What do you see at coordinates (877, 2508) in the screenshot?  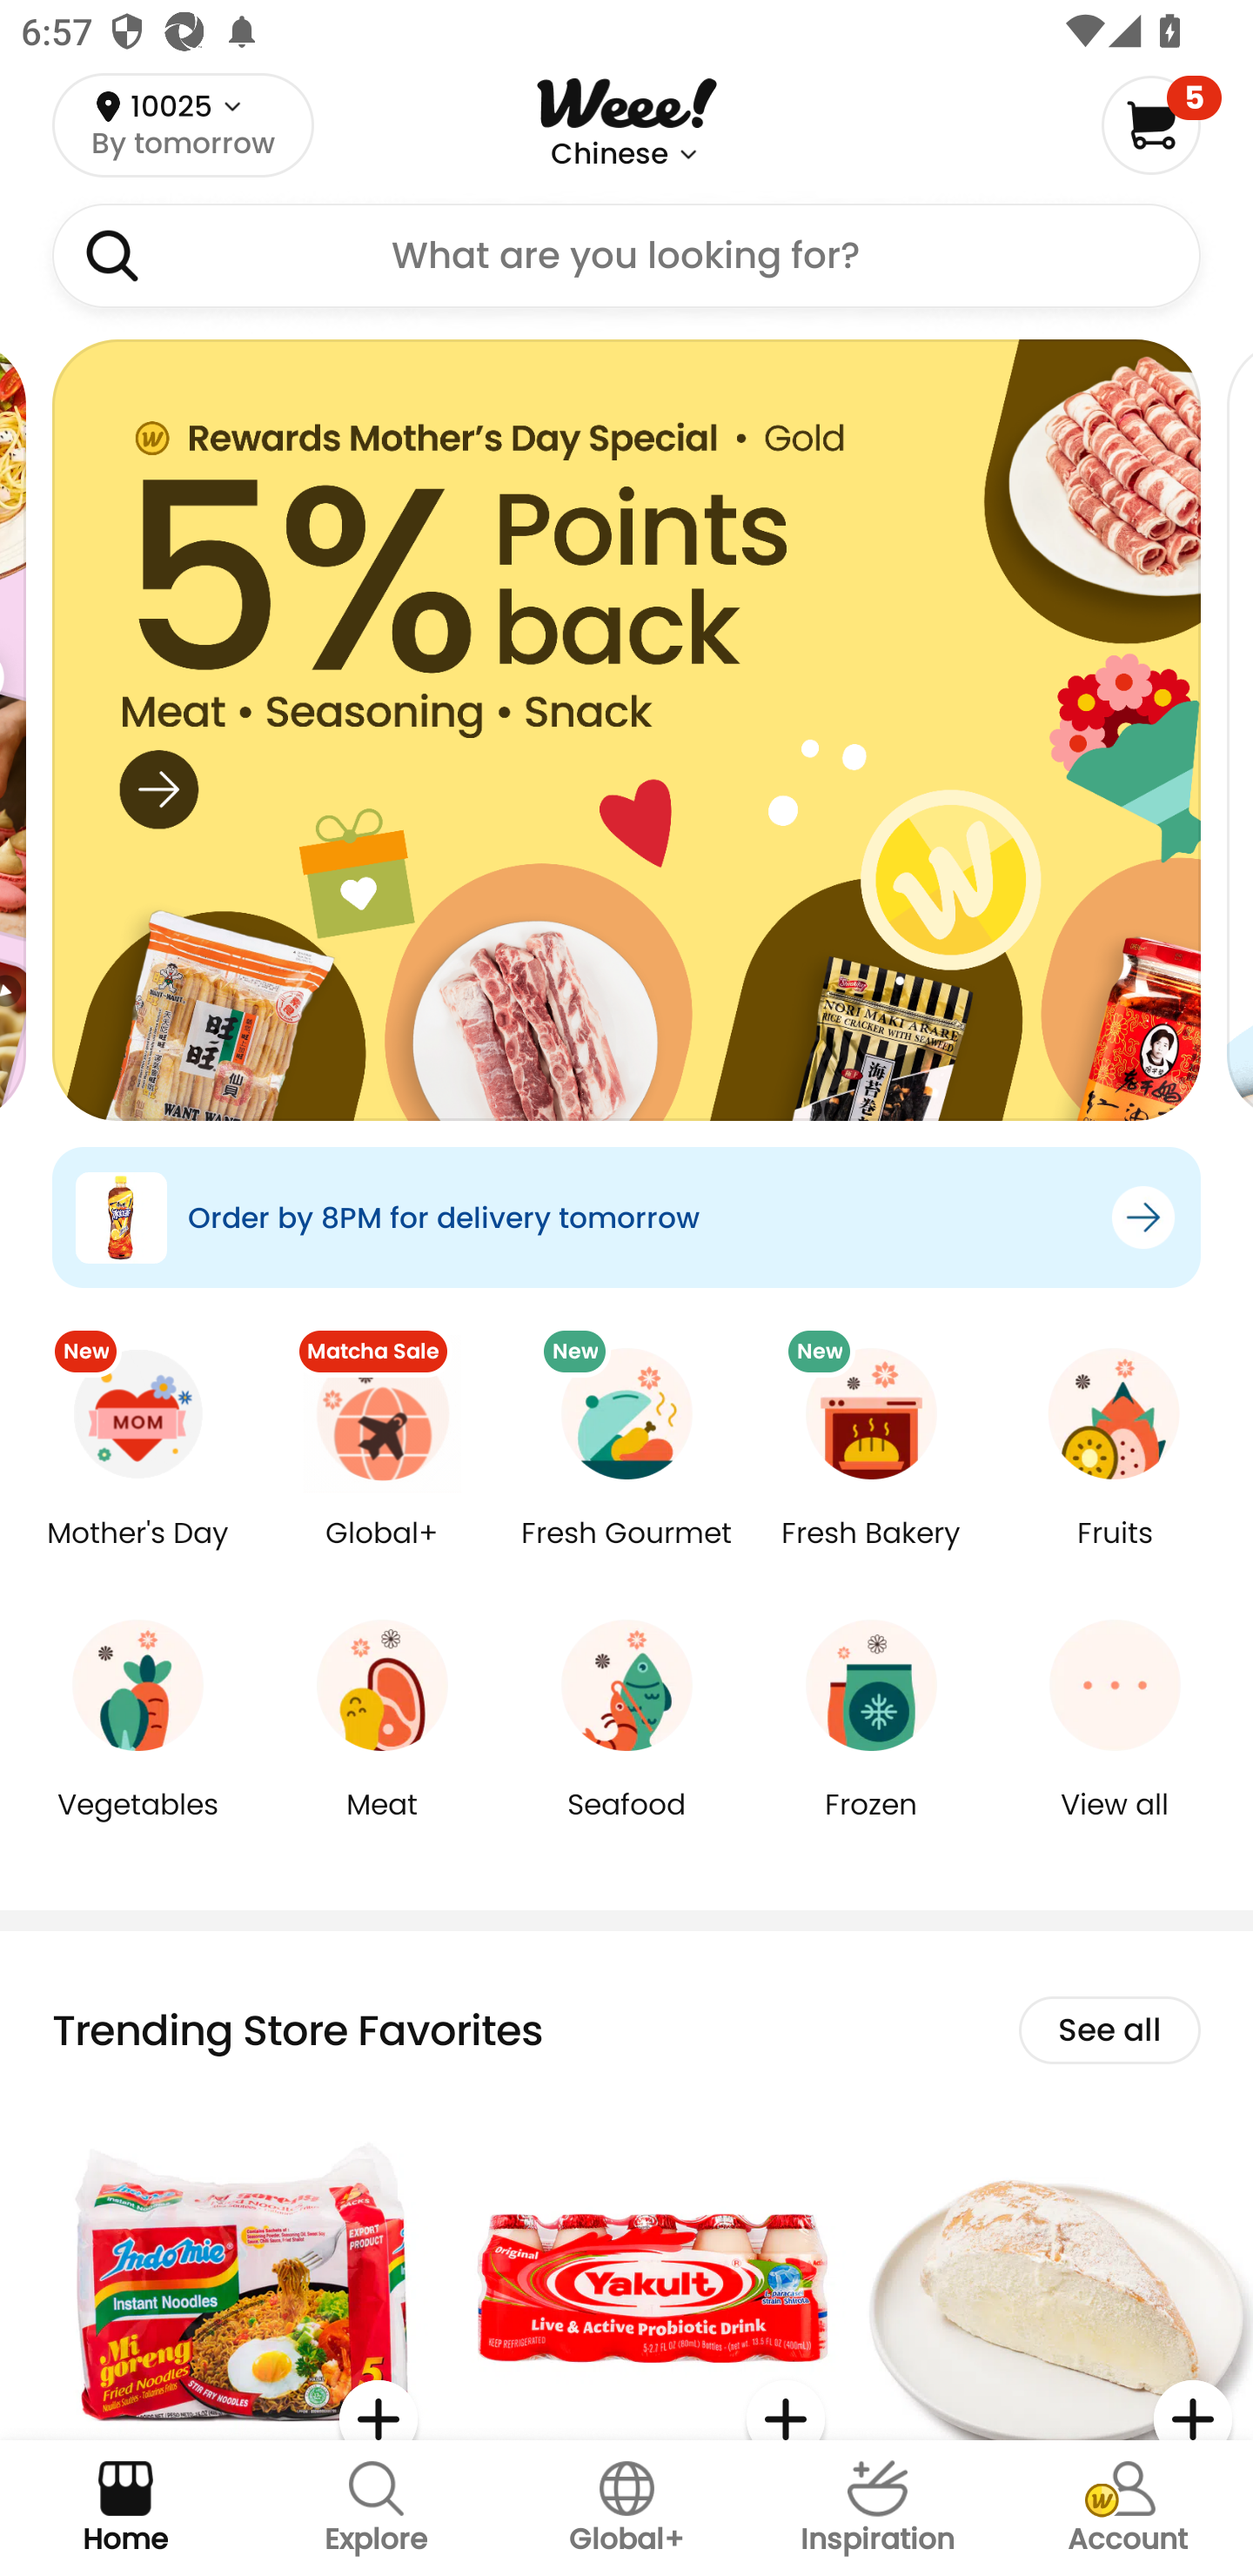 I see `Inspiration` at bounding box center [877, 2508].